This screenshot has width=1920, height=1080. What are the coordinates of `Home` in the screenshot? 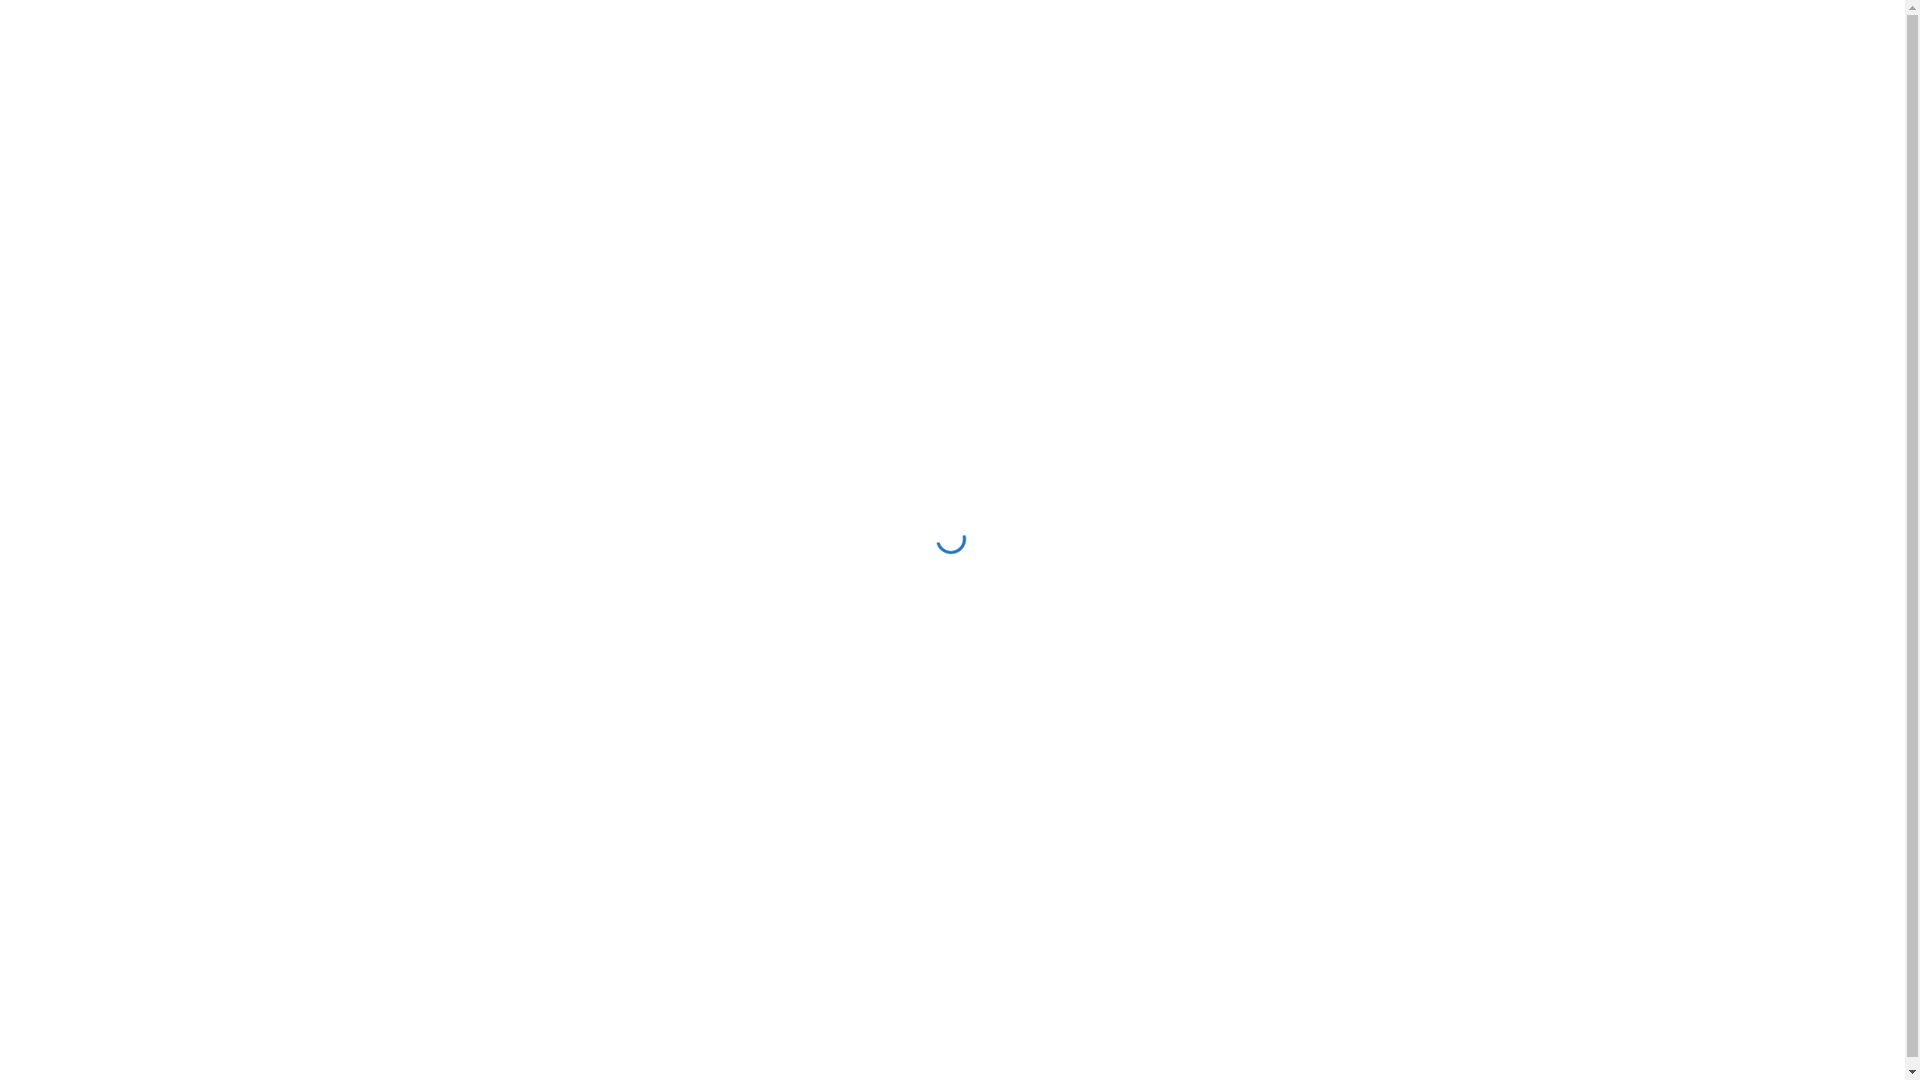 It's located at (42, 158).